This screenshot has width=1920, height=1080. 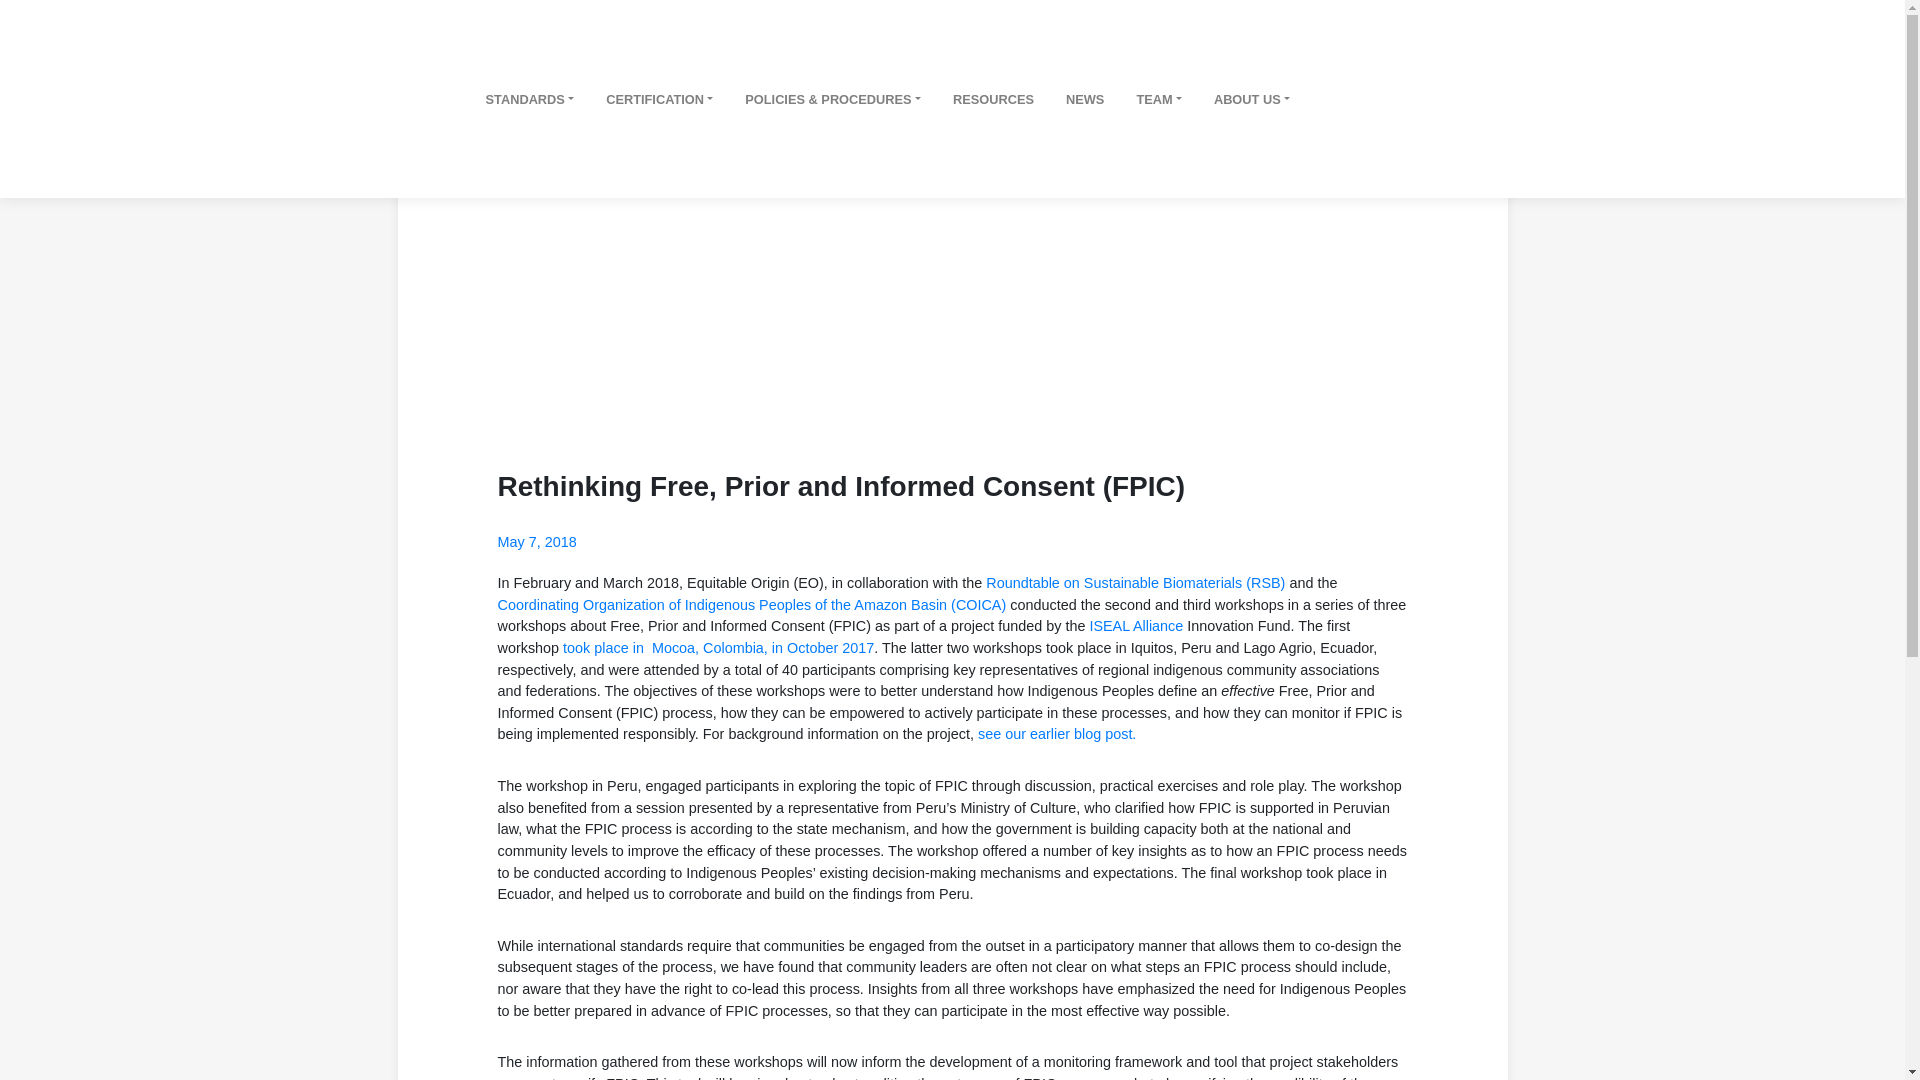 I want to click on NEWS, so click(x=1084, y=99).